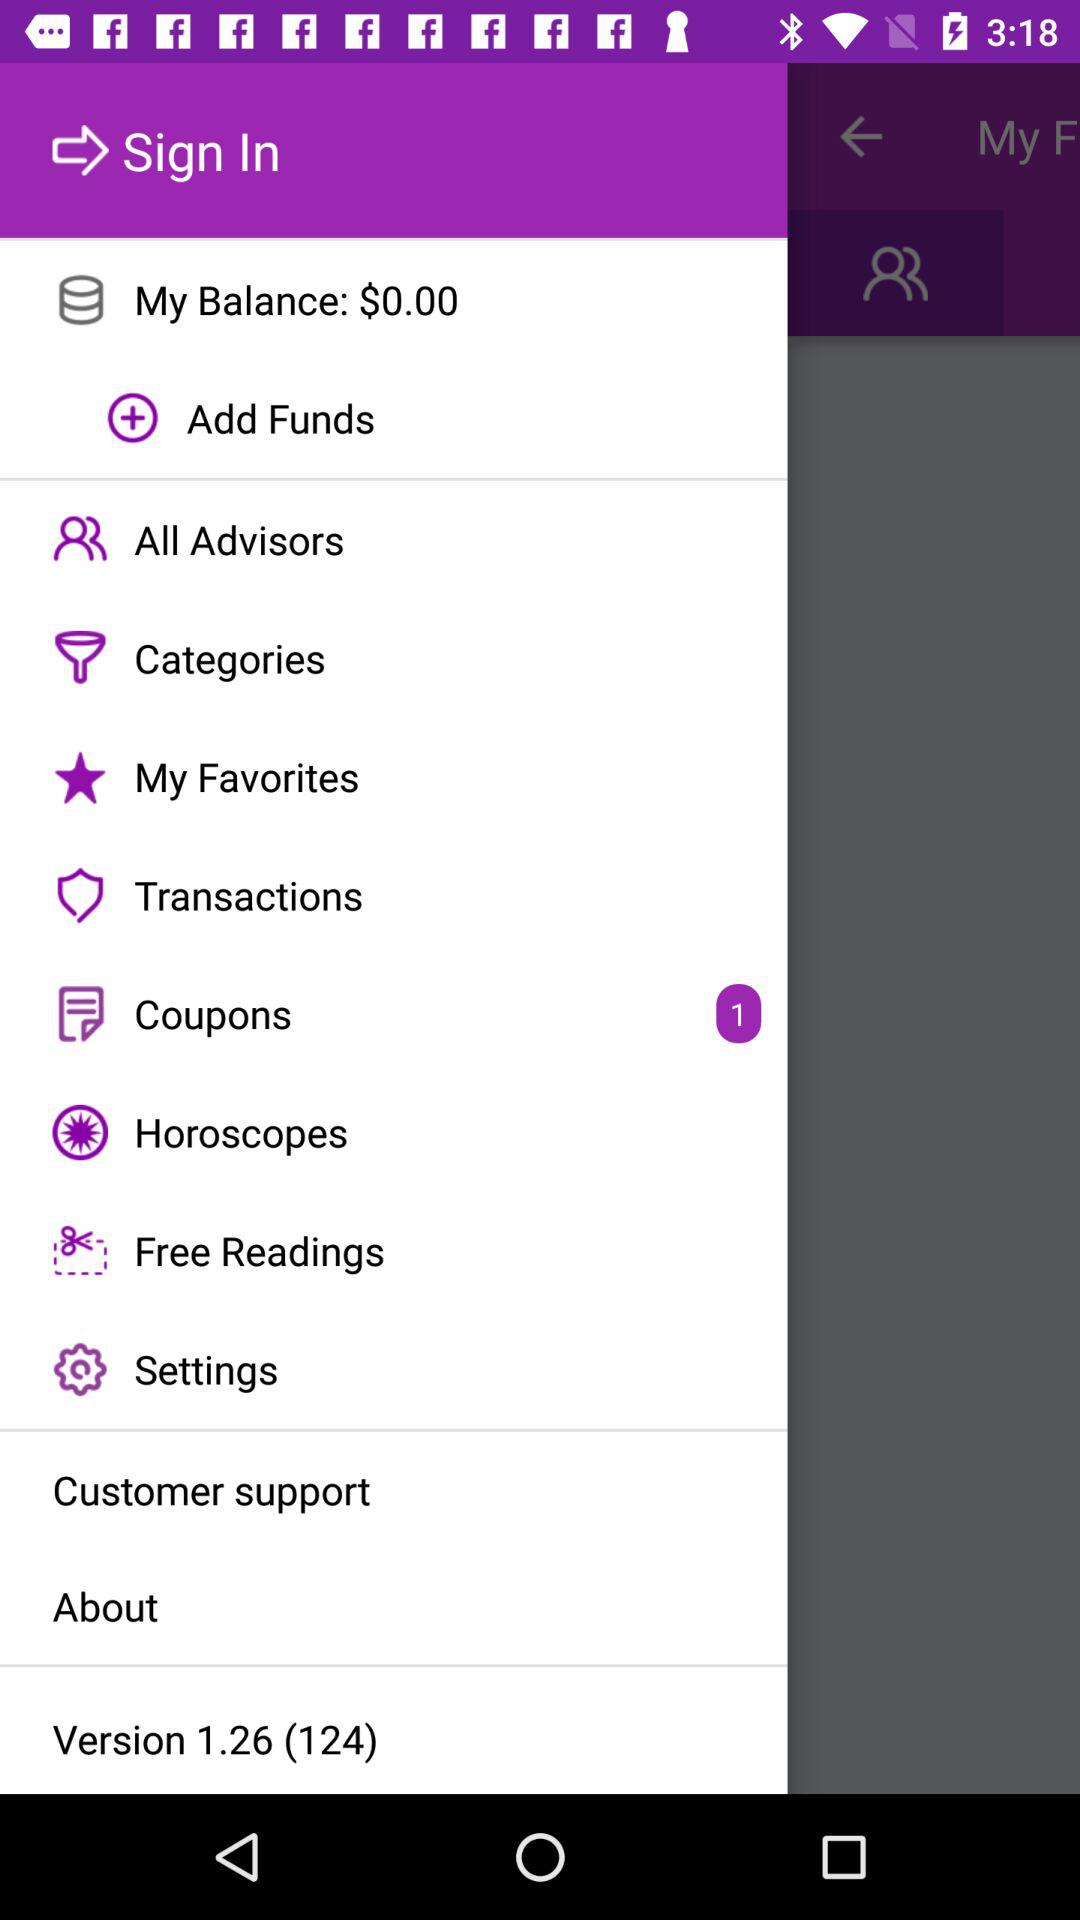 The height and width of the screenshot is (1920, 1080). I want to click on choose icon above the free readings item, so click(394, 1132).